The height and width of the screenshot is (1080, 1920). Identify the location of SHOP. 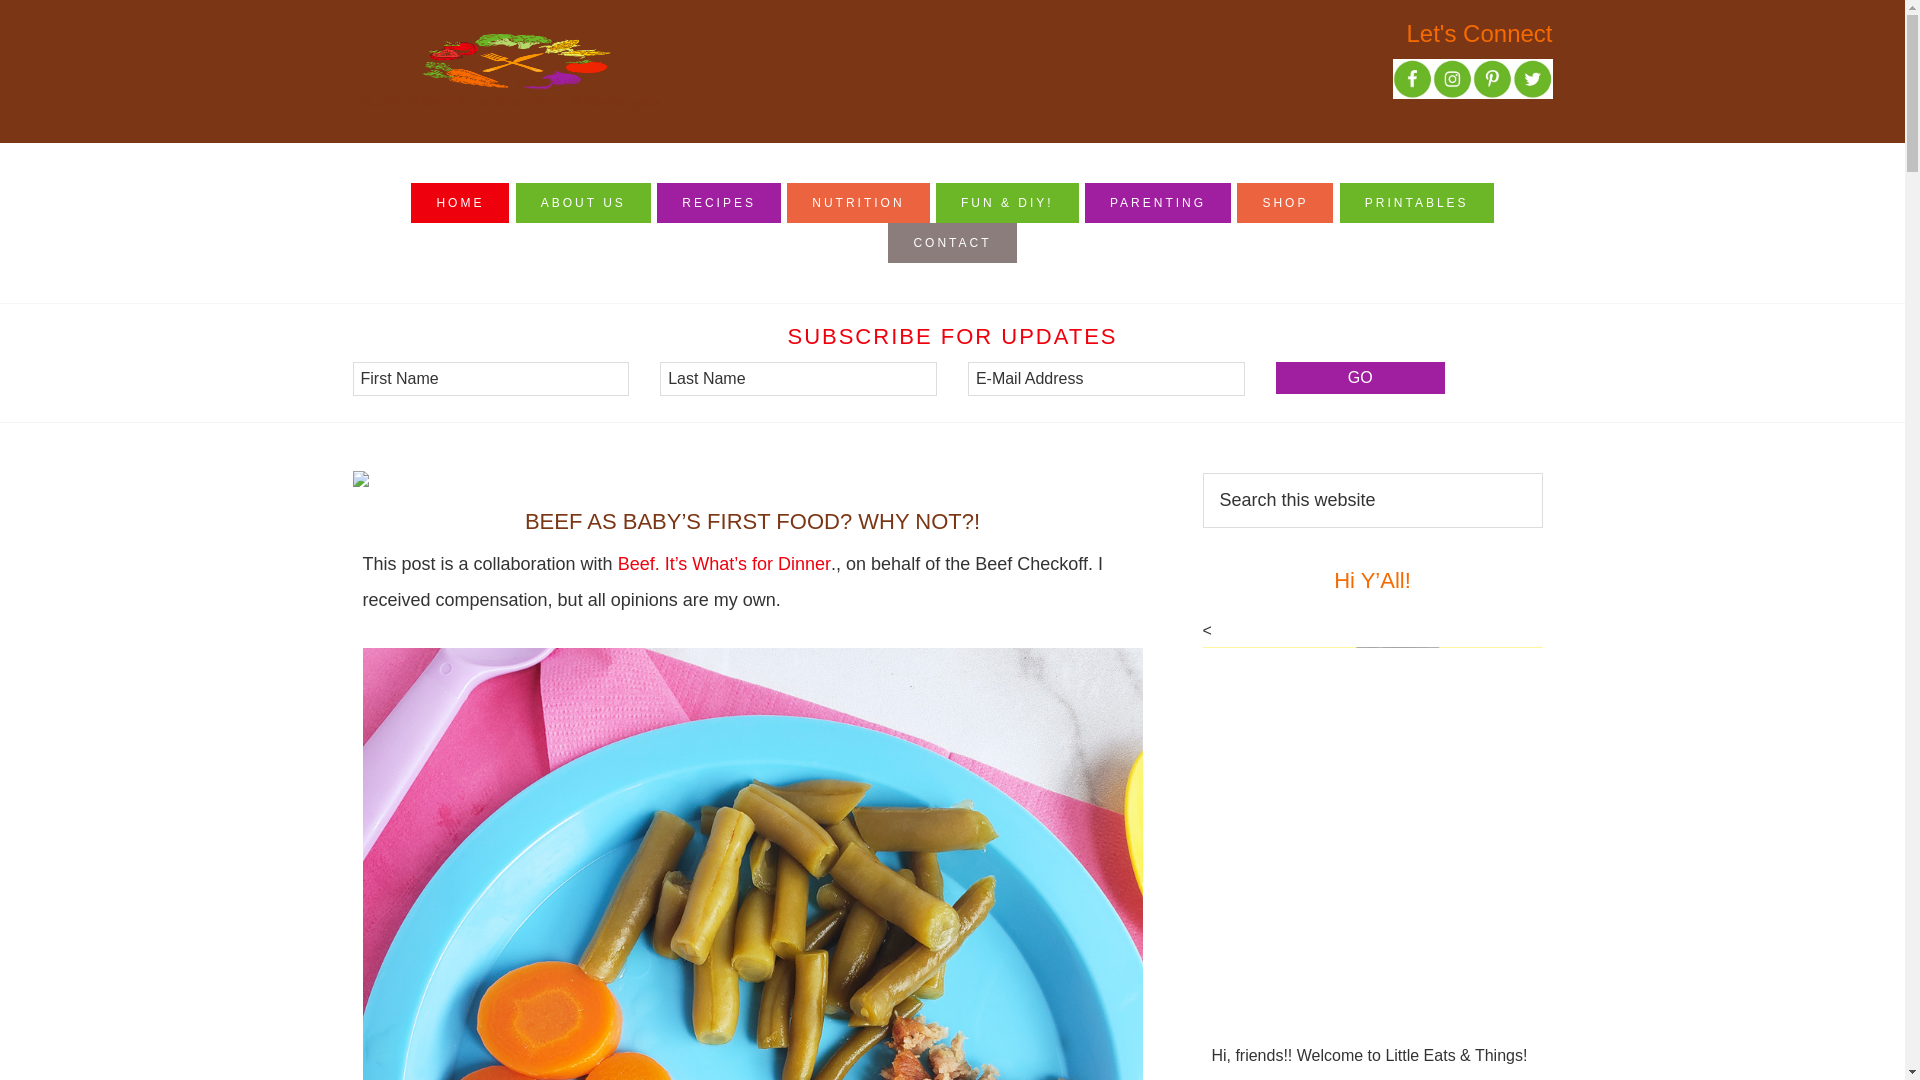
(1284, 202).